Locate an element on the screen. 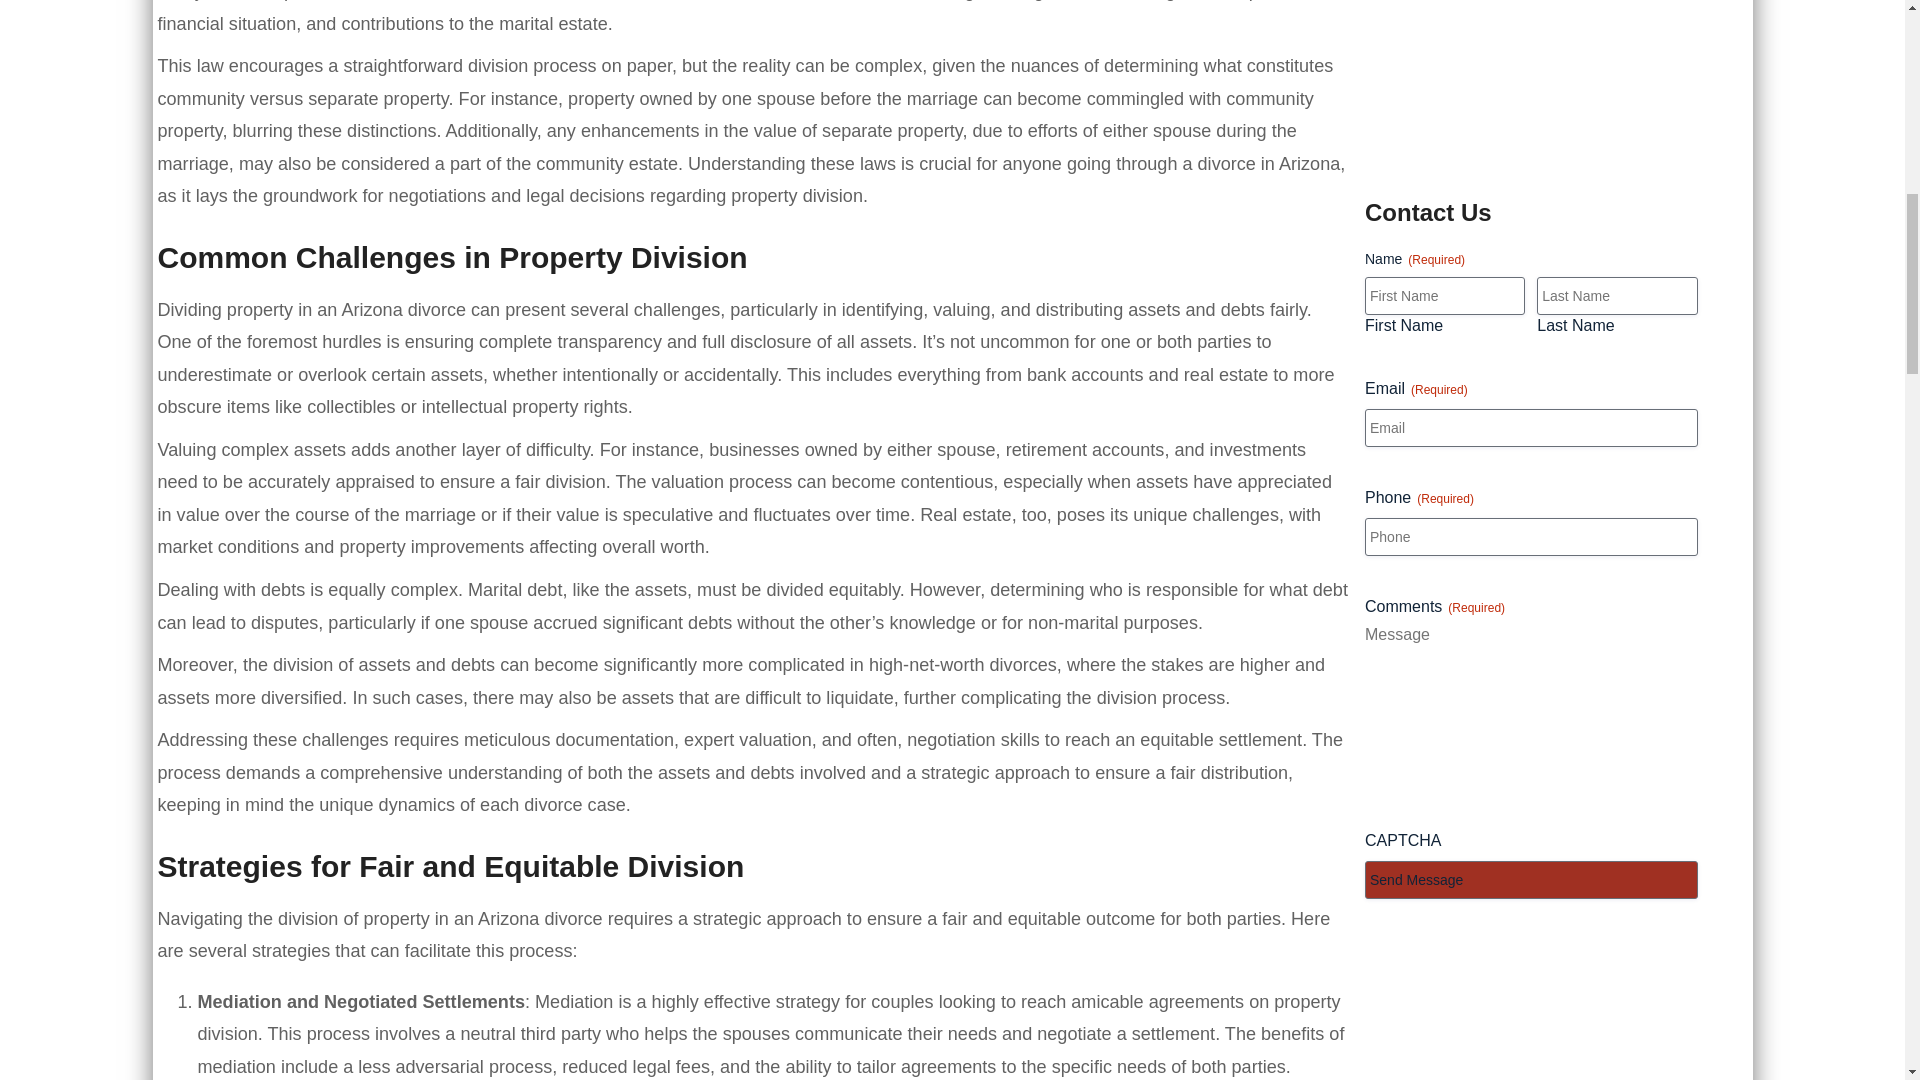 Image resolution: width=1920 pixels, height=1080 pixels. Send Message is located at coordinates (1531, 879).